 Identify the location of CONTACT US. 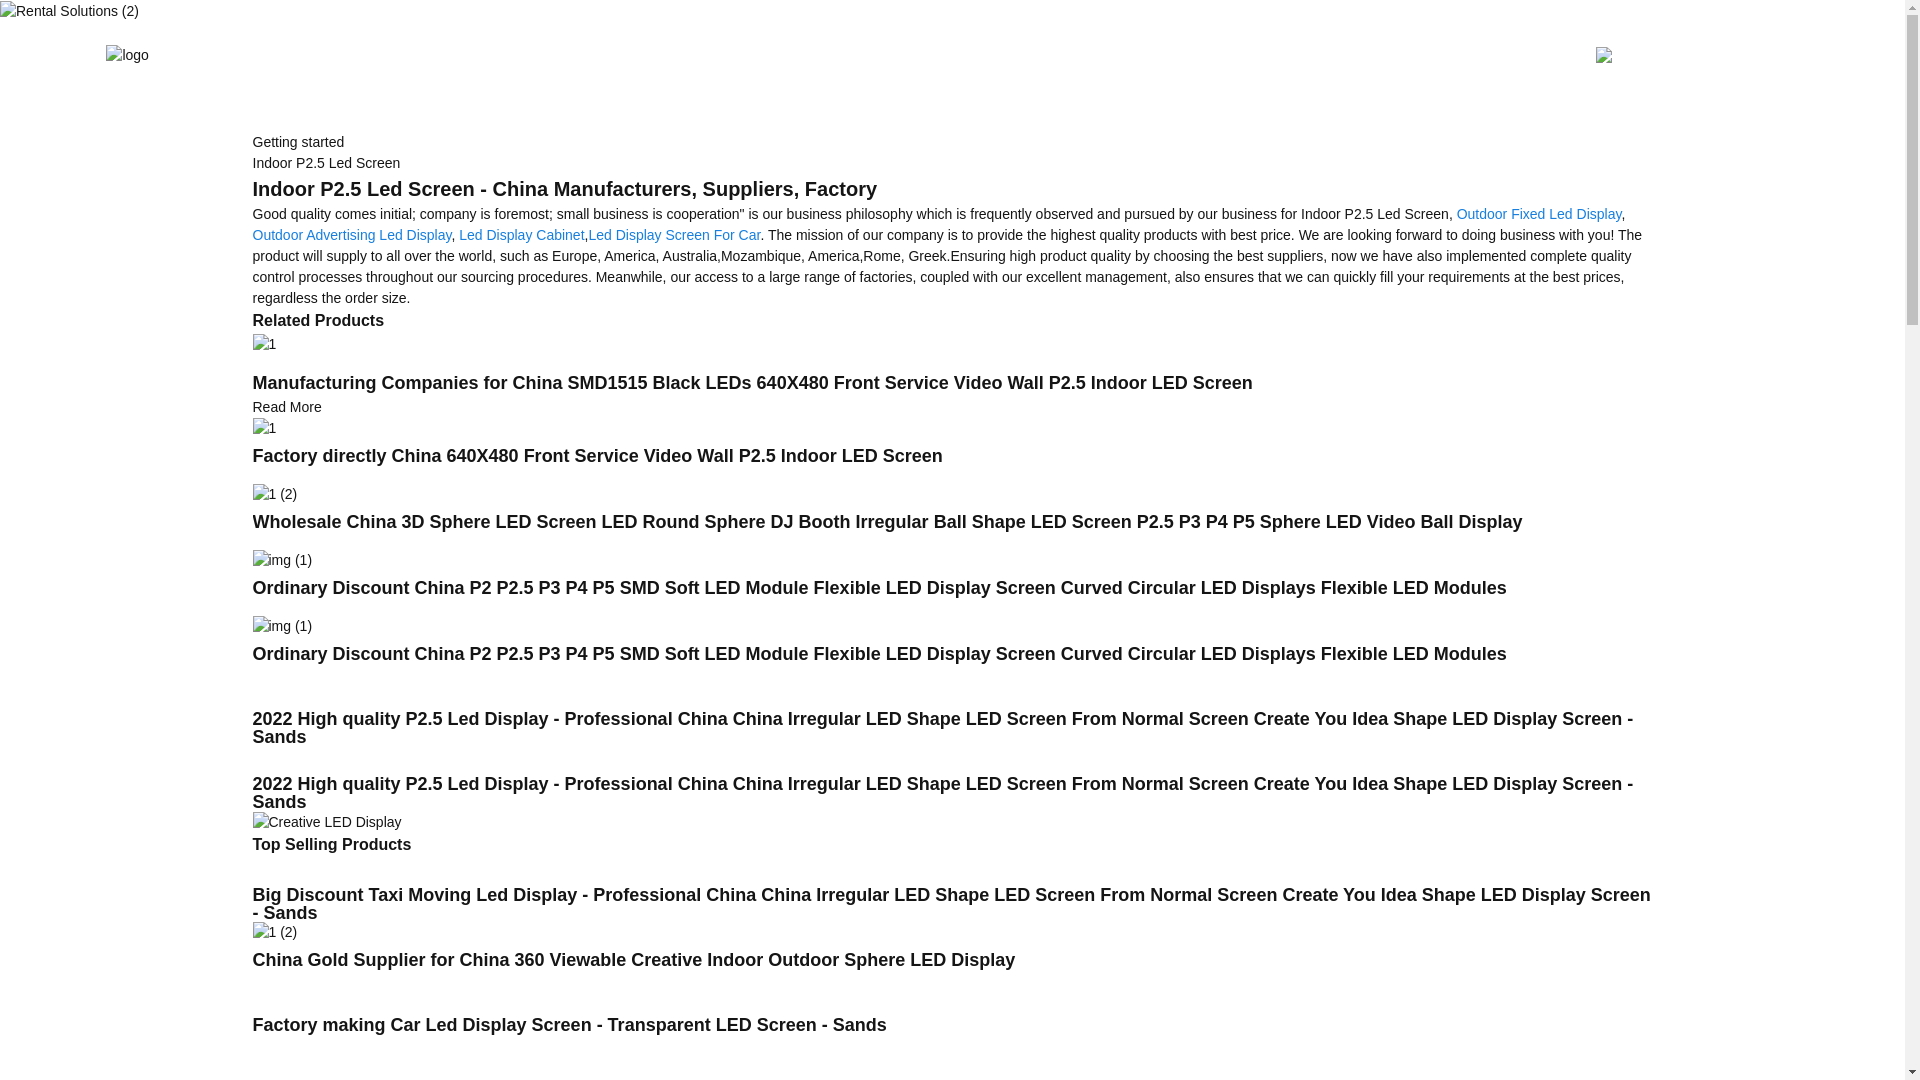
(1232, 55).